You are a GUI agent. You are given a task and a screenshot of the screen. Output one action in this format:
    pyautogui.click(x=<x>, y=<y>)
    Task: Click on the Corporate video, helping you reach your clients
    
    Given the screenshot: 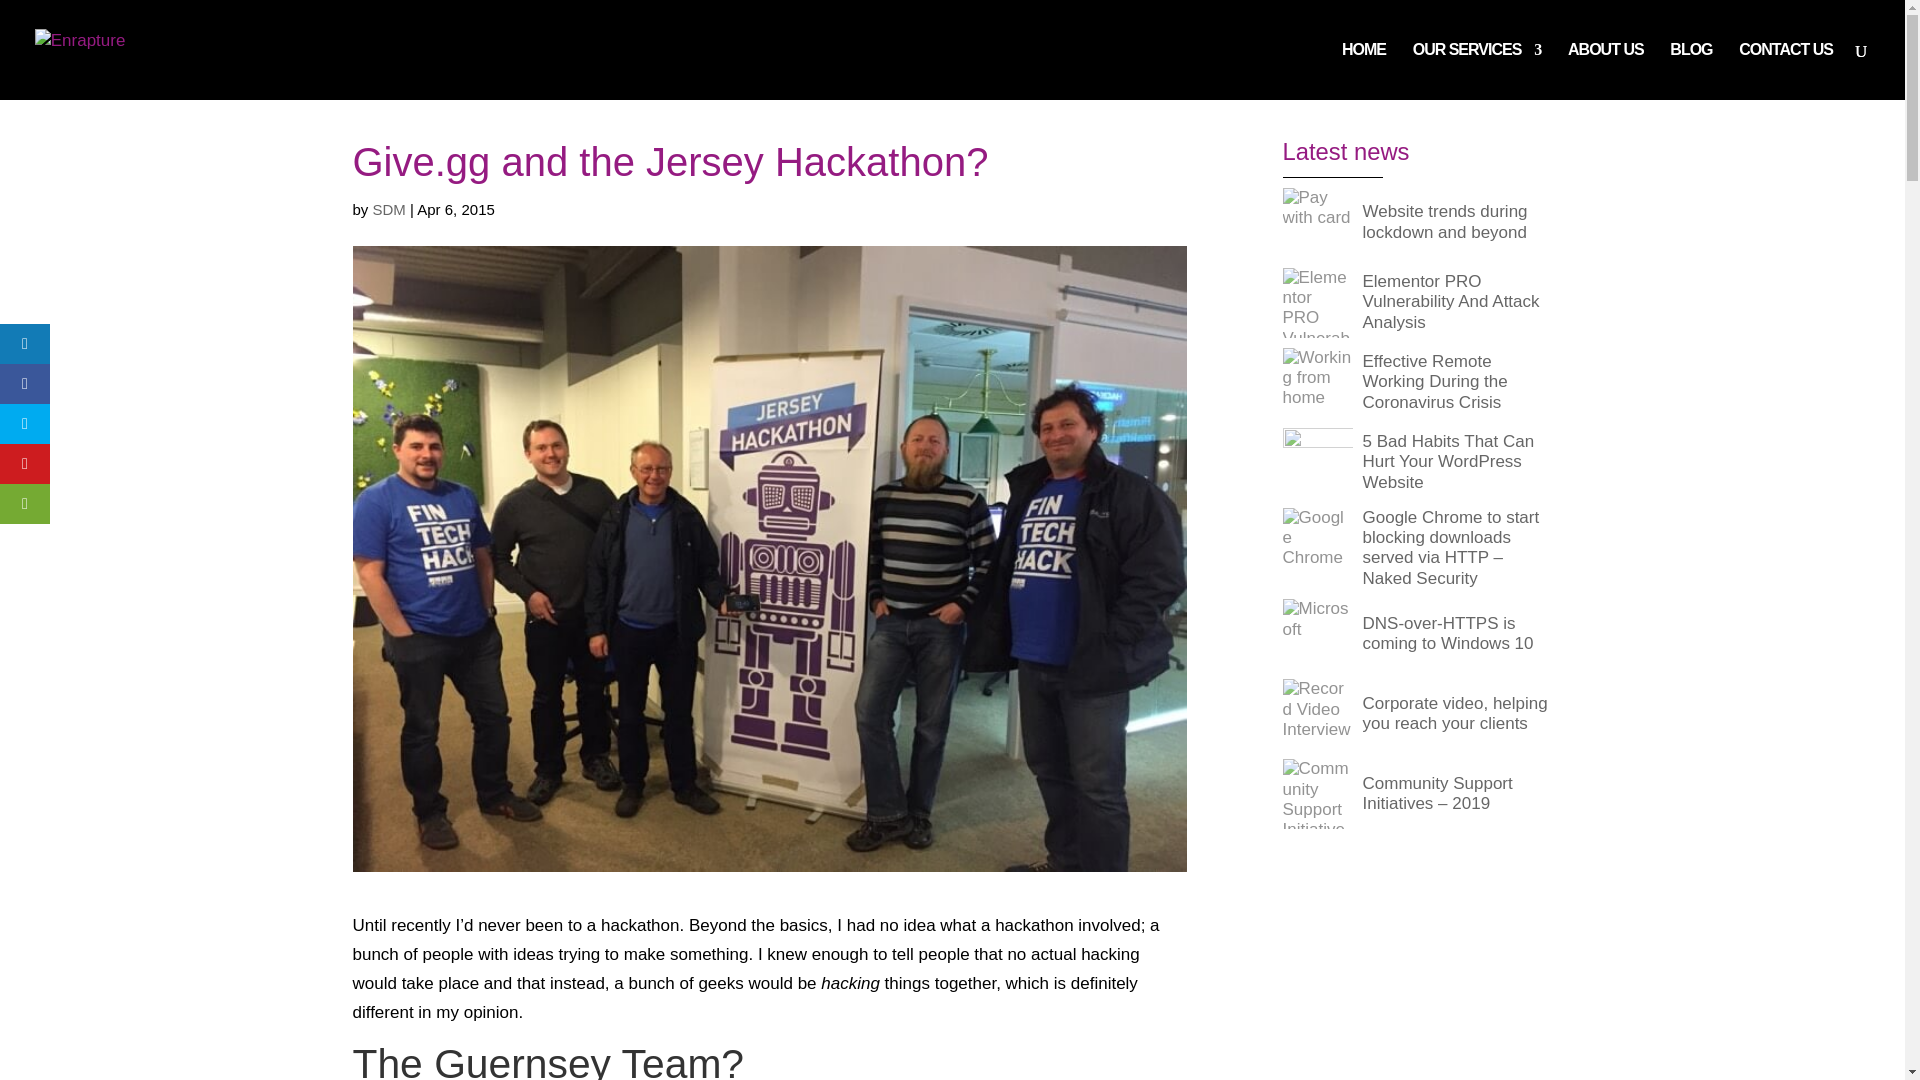 What is the action you would take?
    pyautogui.click(x=1416, y=714)
    